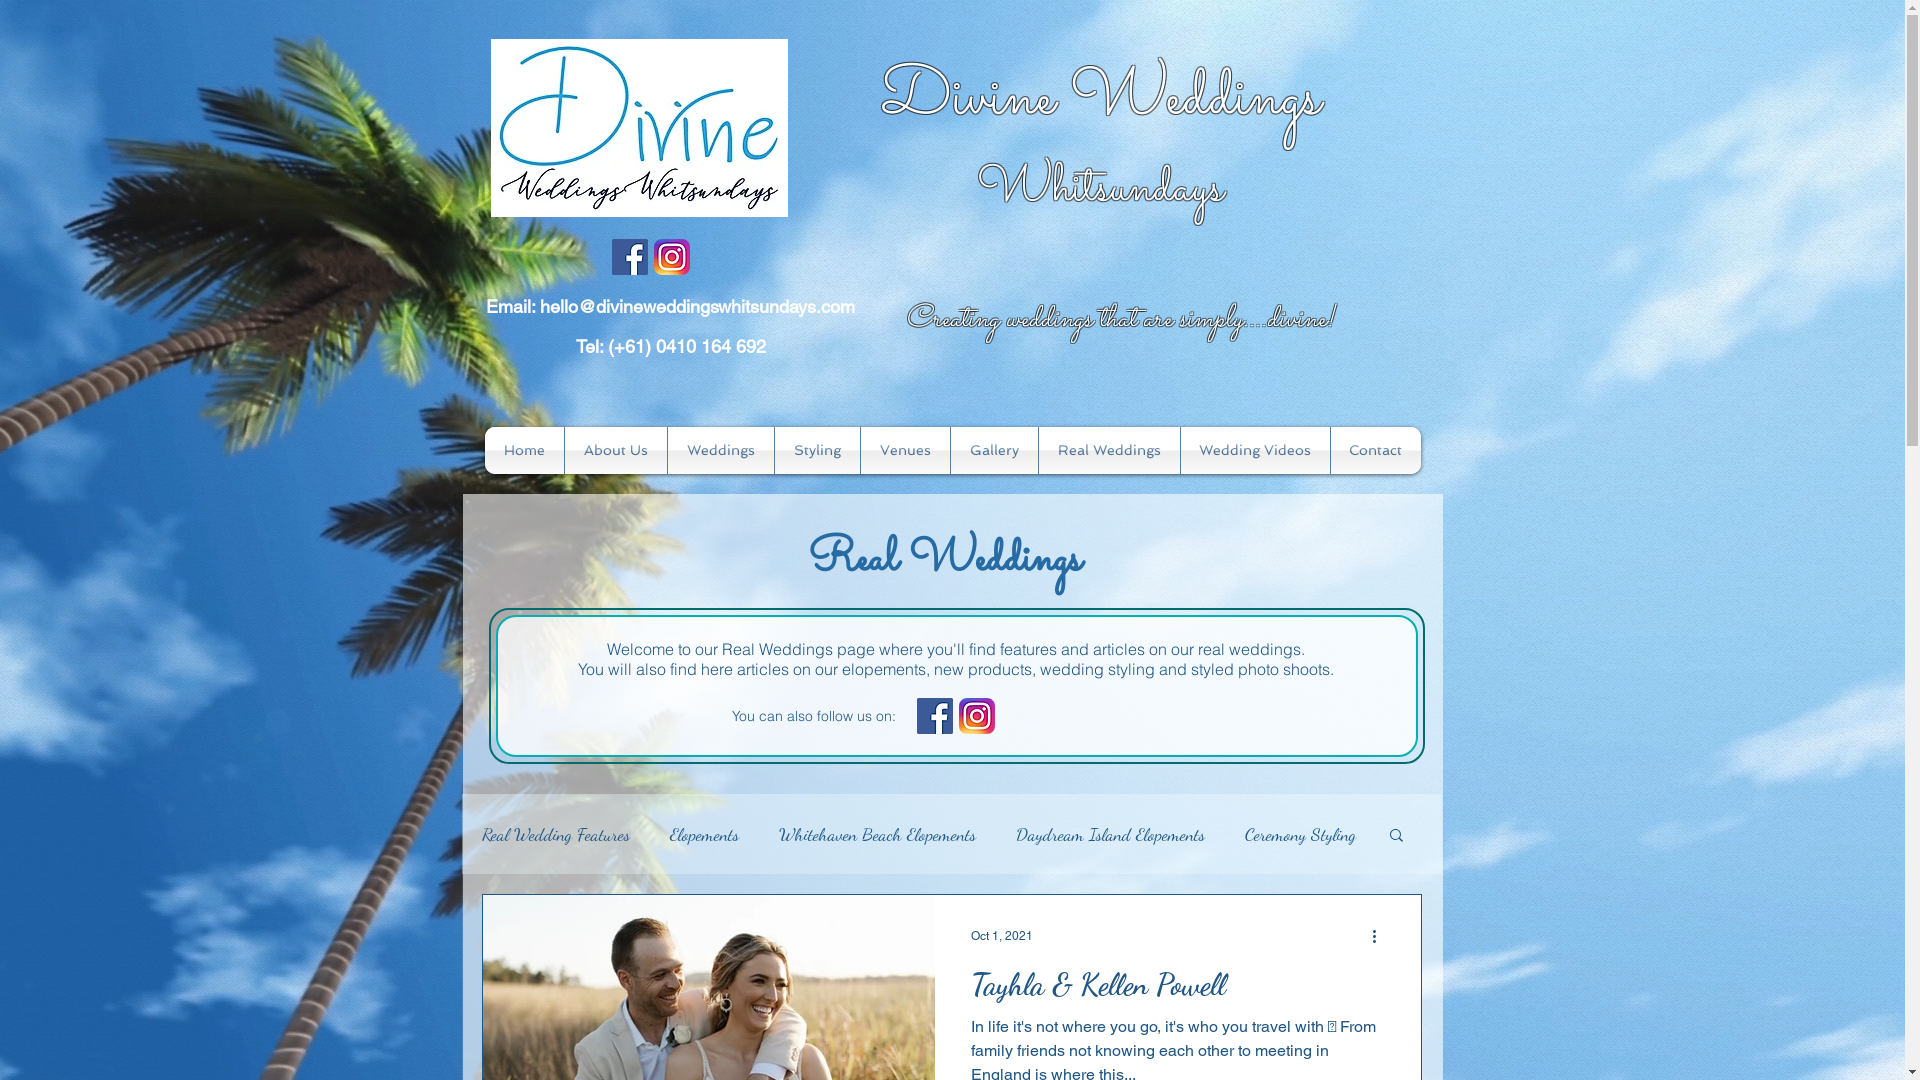 This screenshot has height=1080, width=1920. I want to click on Elopements, so click(704, 834).